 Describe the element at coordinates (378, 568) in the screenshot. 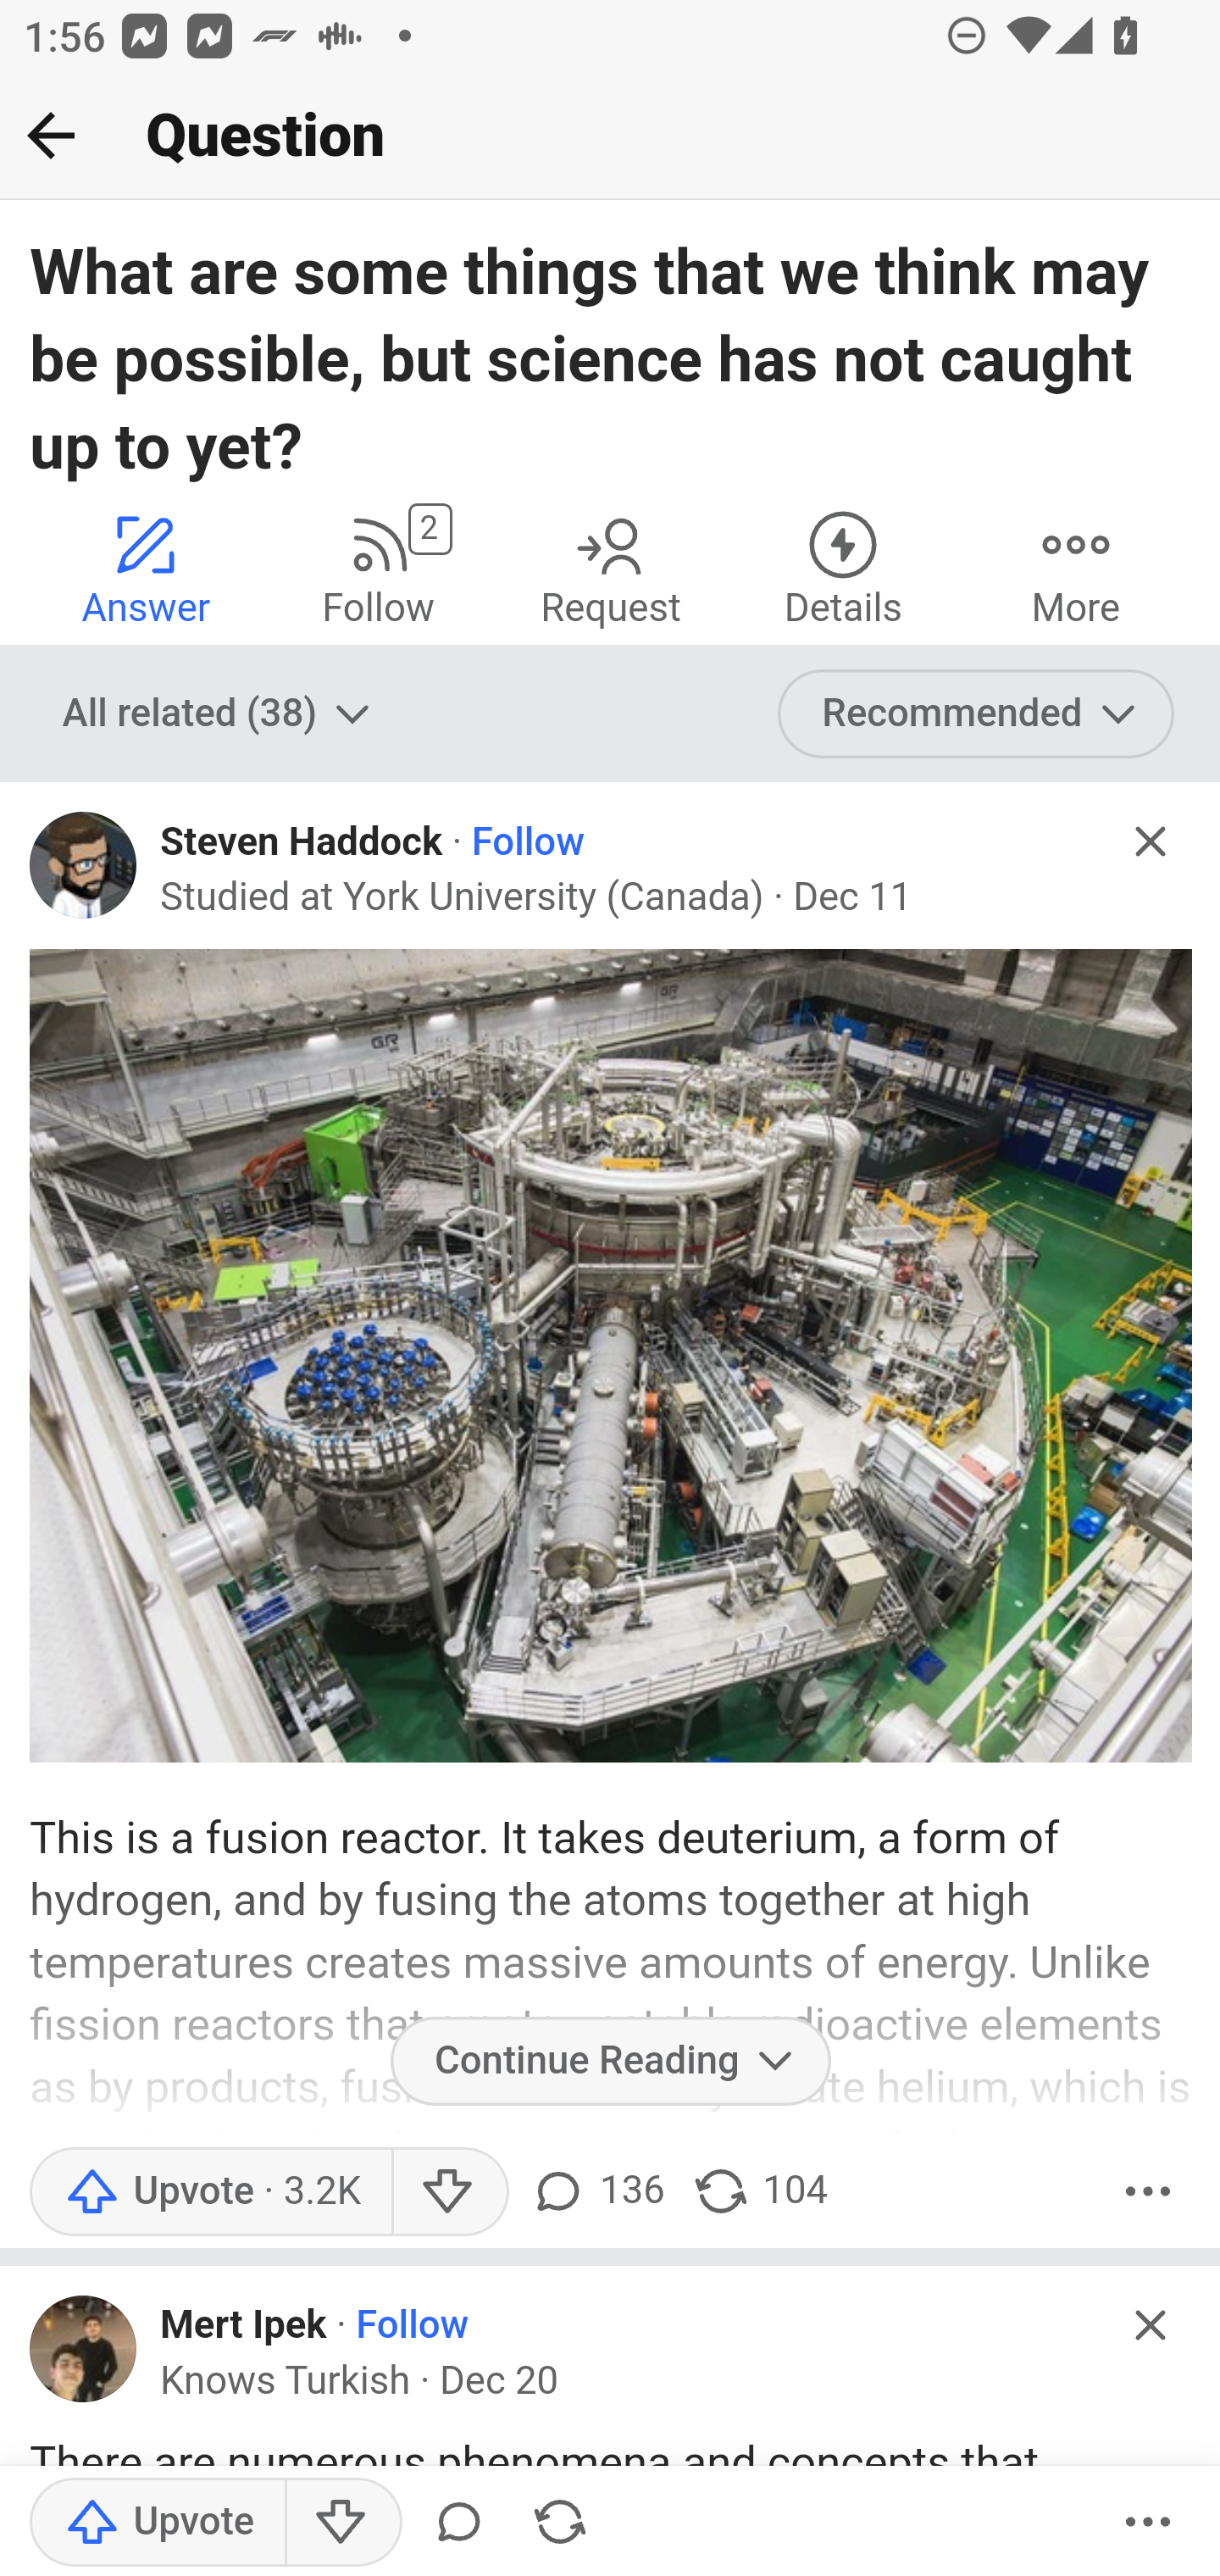

I see `2 Follow` at that location.